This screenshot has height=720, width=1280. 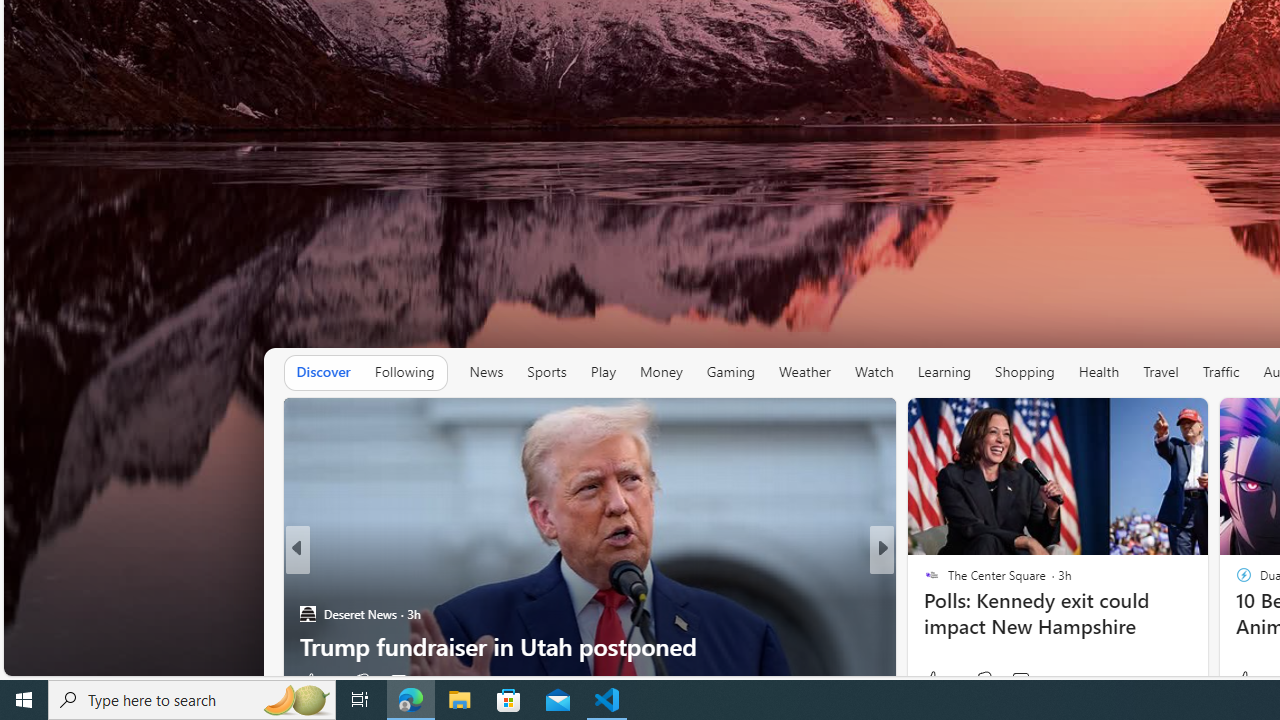 I want to click on View comments 88 Comment, so click(x=1030, y=681).